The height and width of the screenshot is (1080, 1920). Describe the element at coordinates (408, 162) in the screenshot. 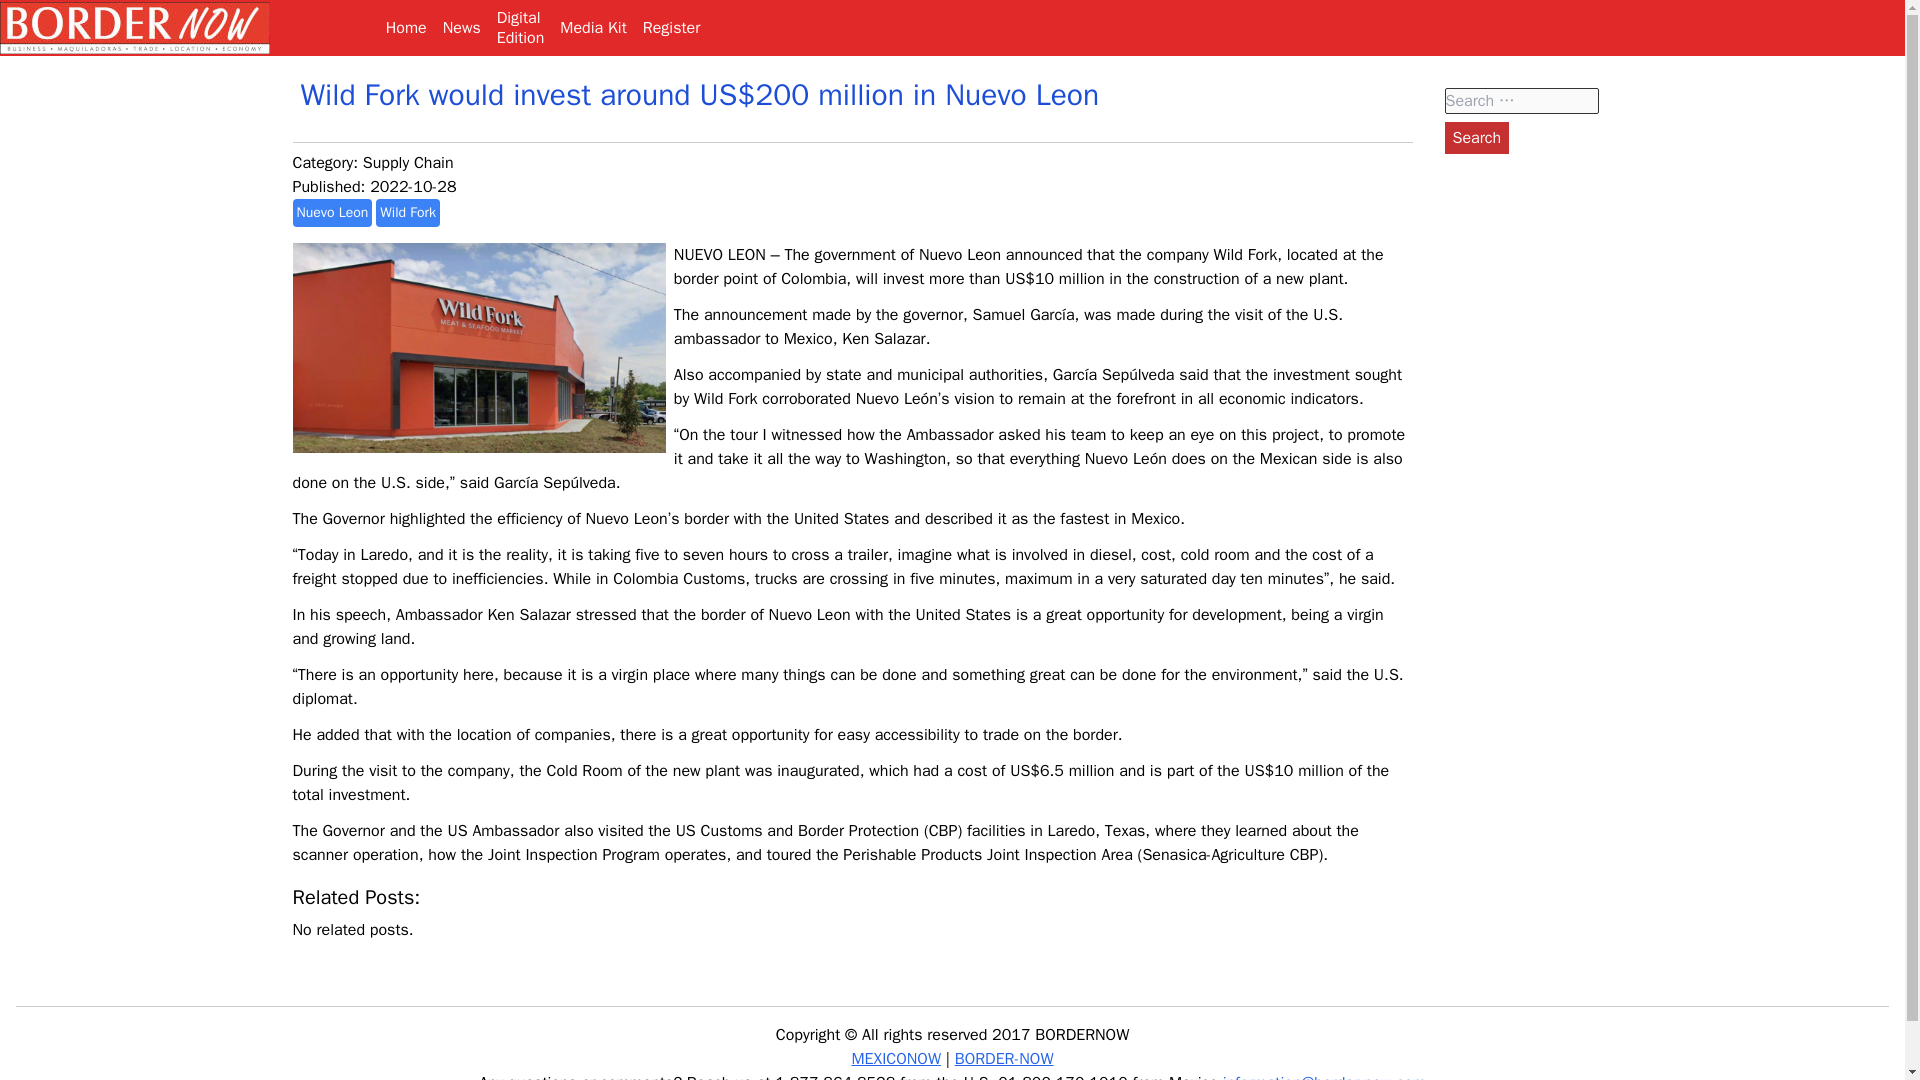

I see `BORDER-NOW` at that location.